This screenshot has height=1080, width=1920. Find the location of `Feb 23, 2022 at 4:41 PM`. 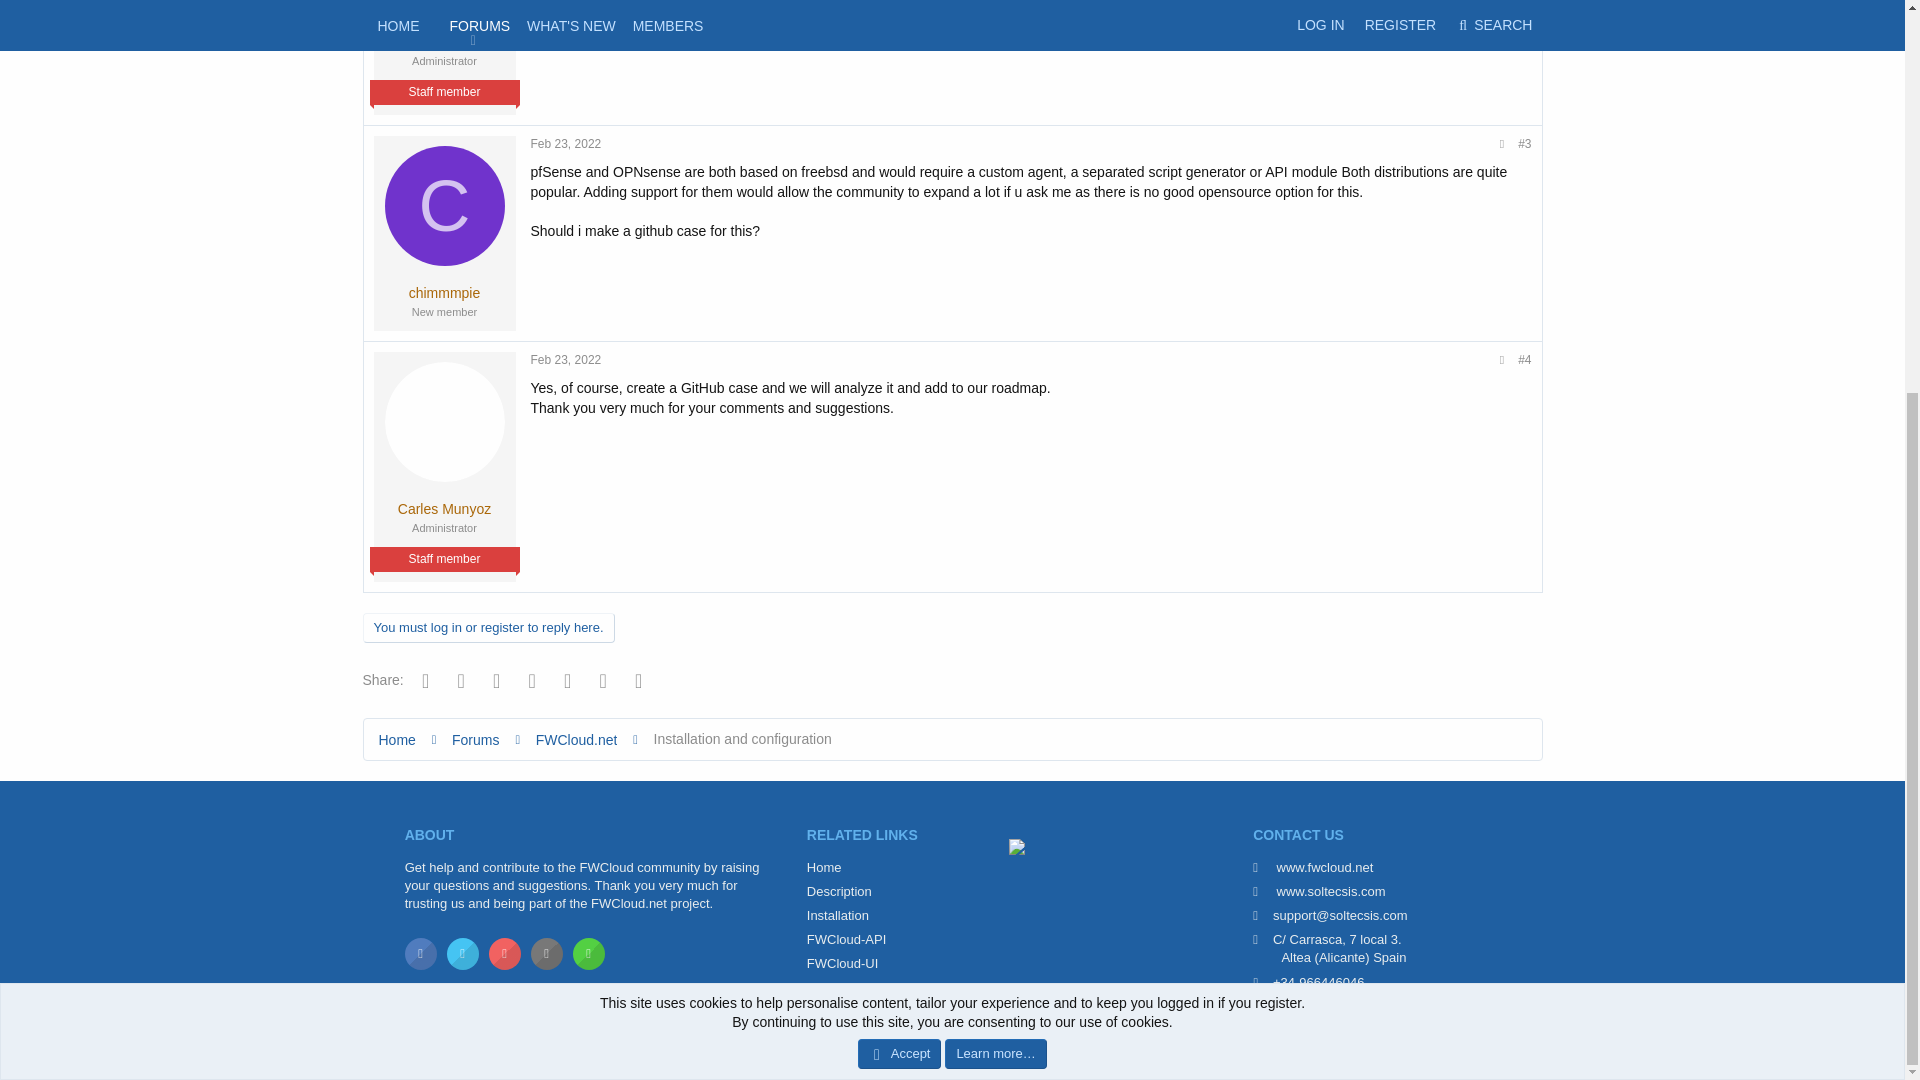

Feb 23, 2022 at 4:41 PM is located at coordinates (564, 360).